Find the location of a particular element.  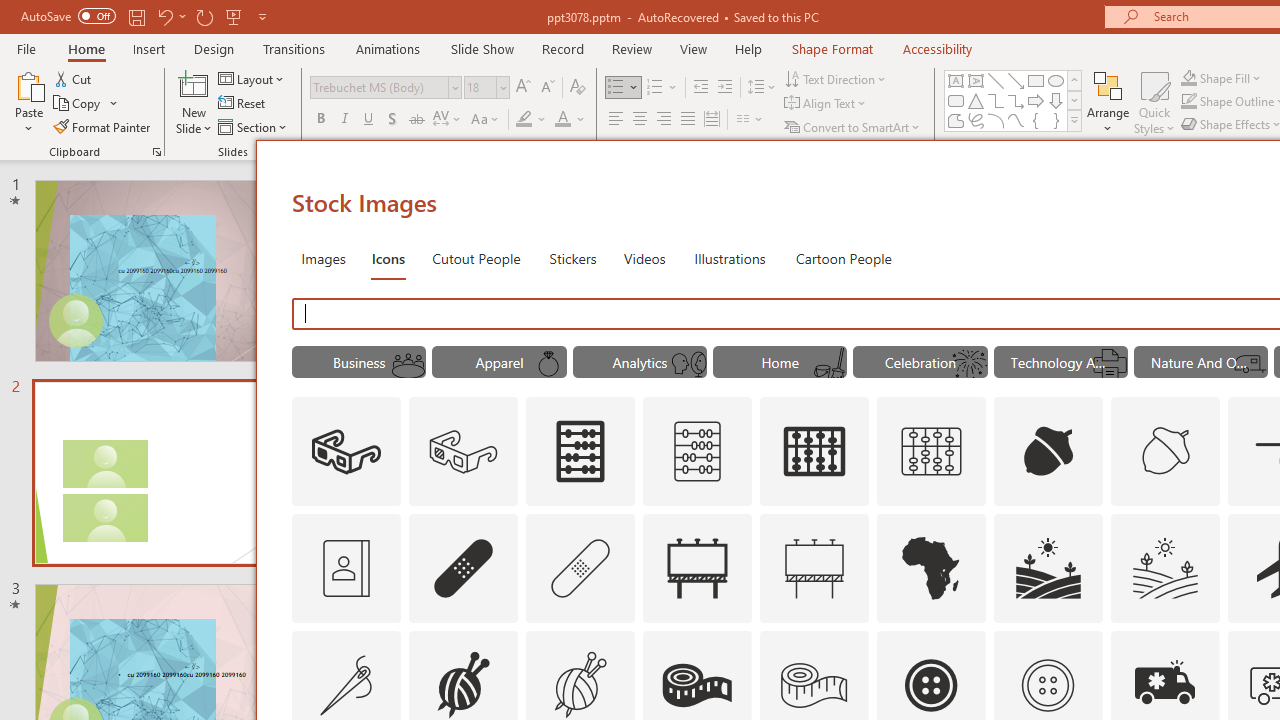

AutomationID: Icons_Abacus is located at coordinates (580, 452).